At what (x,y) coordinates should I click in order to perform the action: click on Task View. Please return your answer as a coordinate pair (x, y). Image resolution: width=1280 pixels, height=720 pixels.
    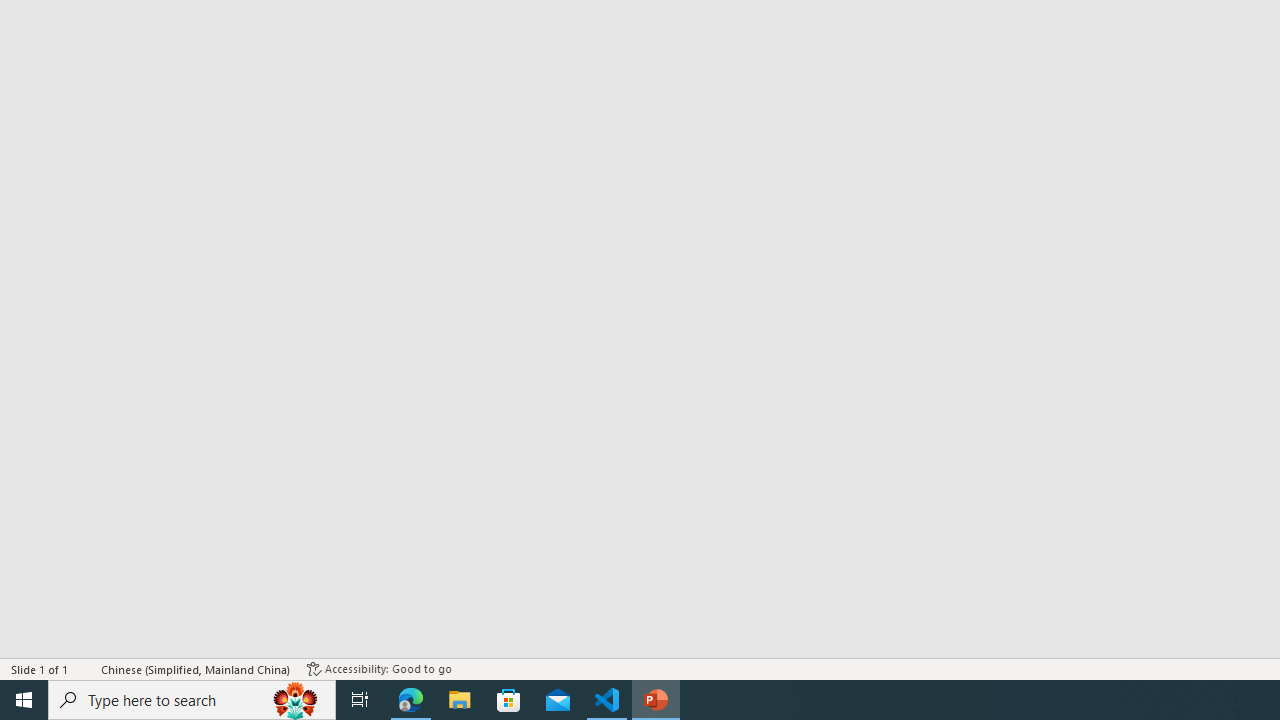
    Looking at the image, I should click on (360, 700).